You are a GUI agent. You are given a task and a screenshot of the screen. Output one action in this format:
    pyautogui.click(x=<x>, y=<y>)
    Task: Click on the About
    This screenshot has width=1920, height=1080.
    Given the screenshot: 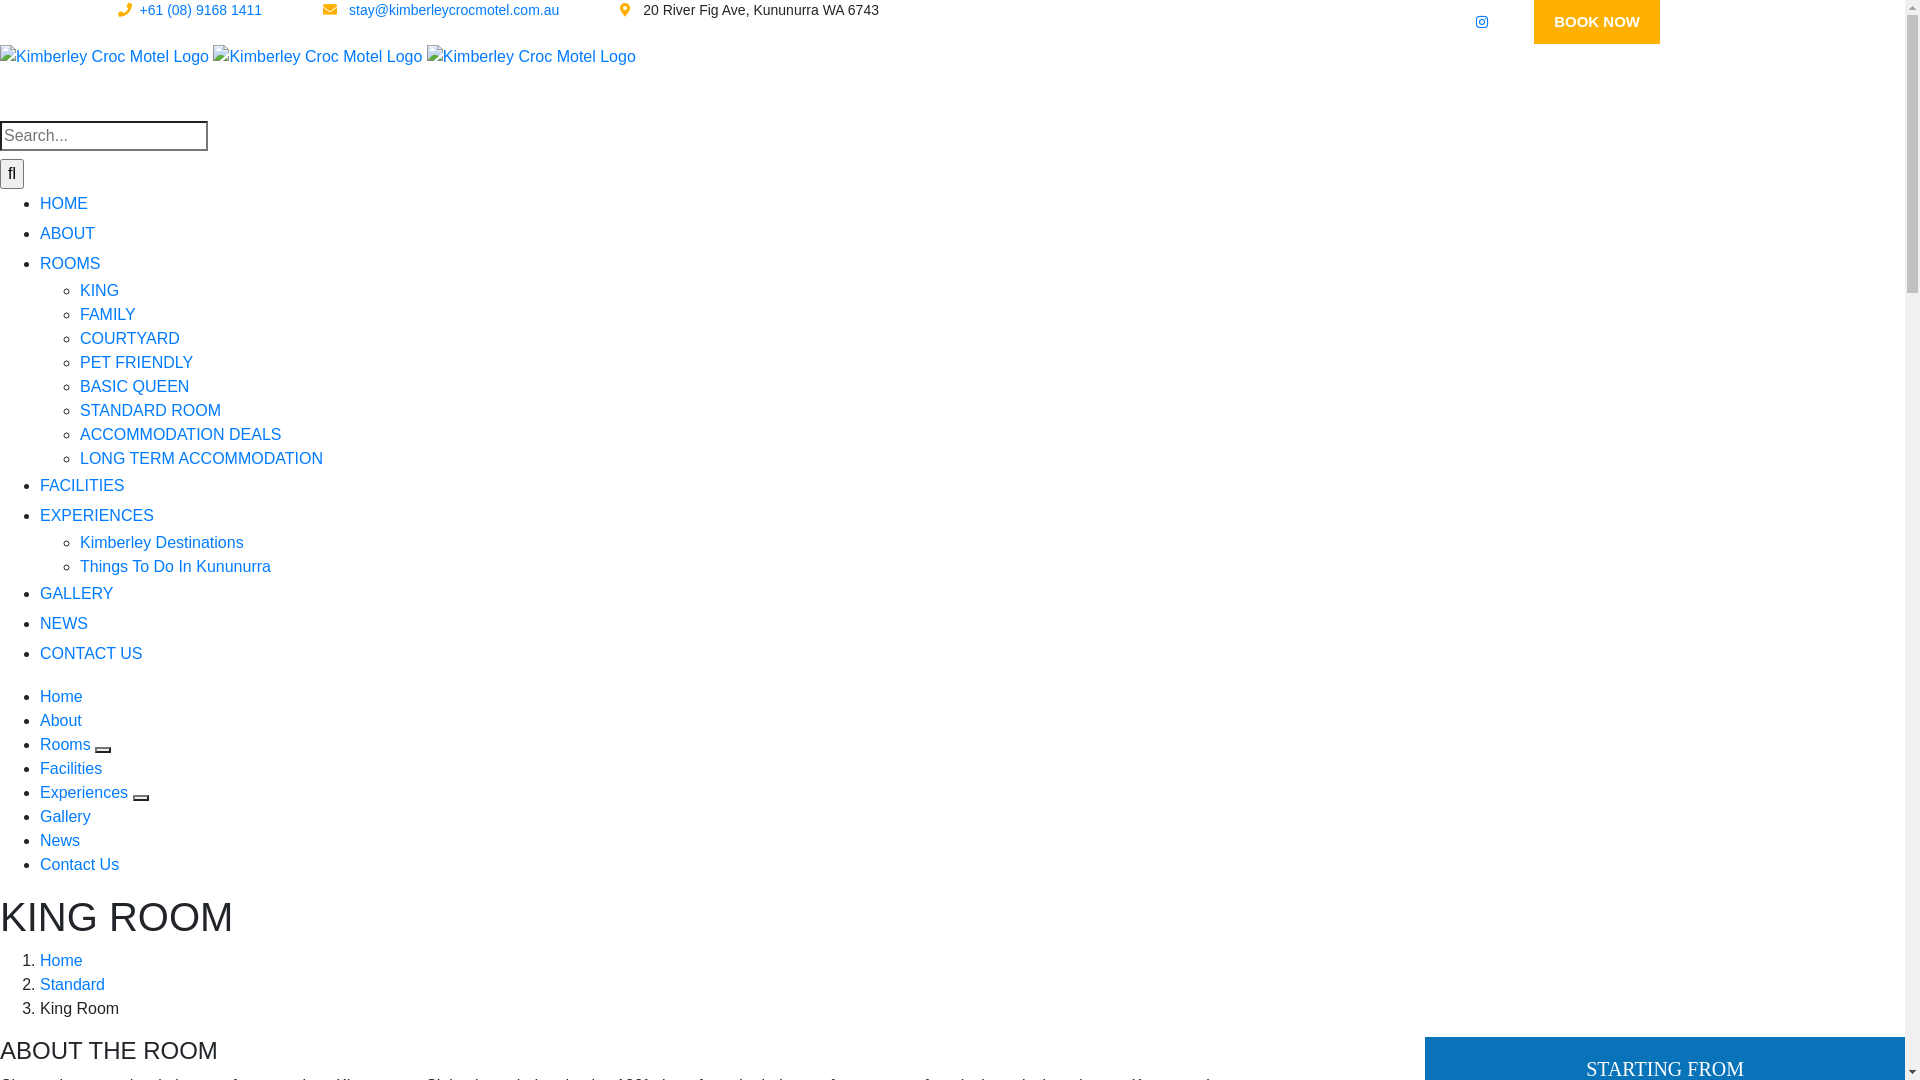 What is the action you would take?
    pyautogui.click(x=61, y=720)
    